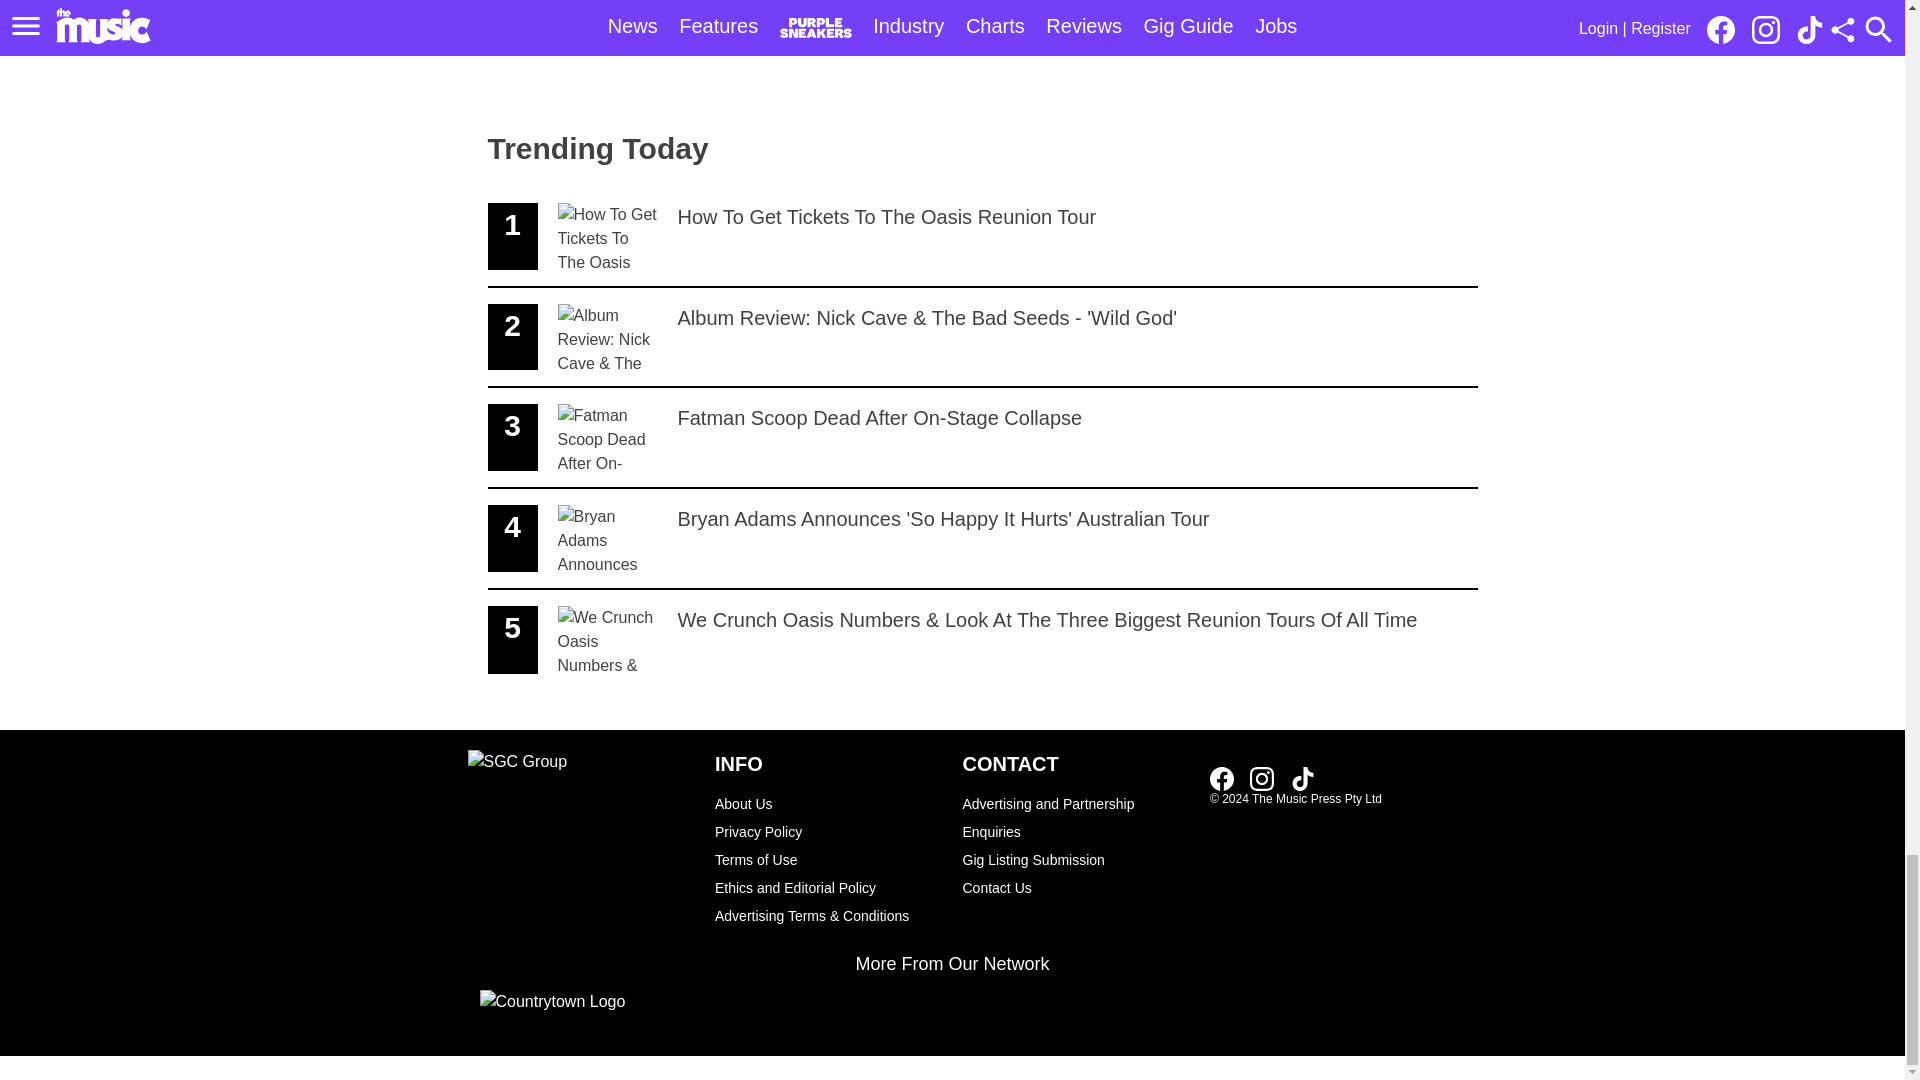 The width and height of the screenshot is (1920, 1080). Describe the element at coordinates (828, 831) in the screenshot. I see `Ethics and Editorial Policy` at that location.